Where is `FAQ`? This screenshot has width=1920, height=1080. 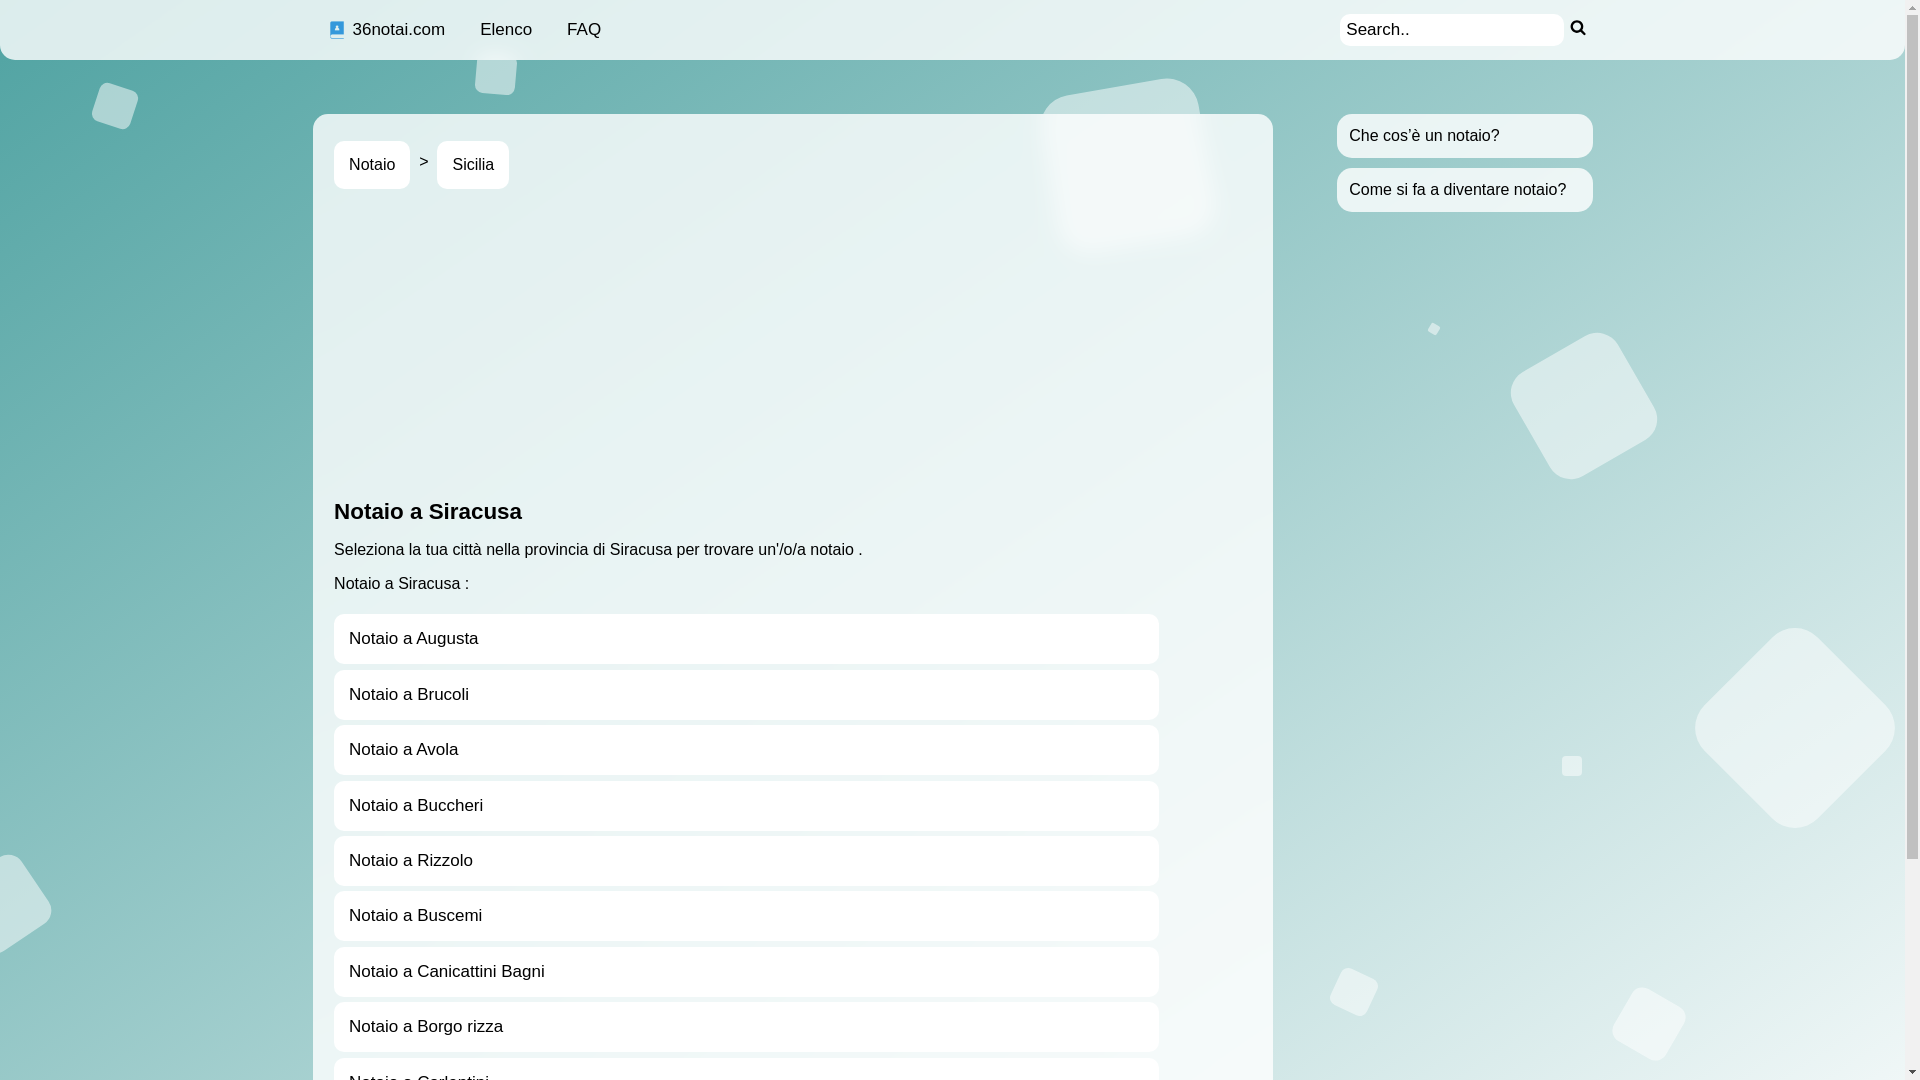 FAQ is located at coordinates (584, 30).